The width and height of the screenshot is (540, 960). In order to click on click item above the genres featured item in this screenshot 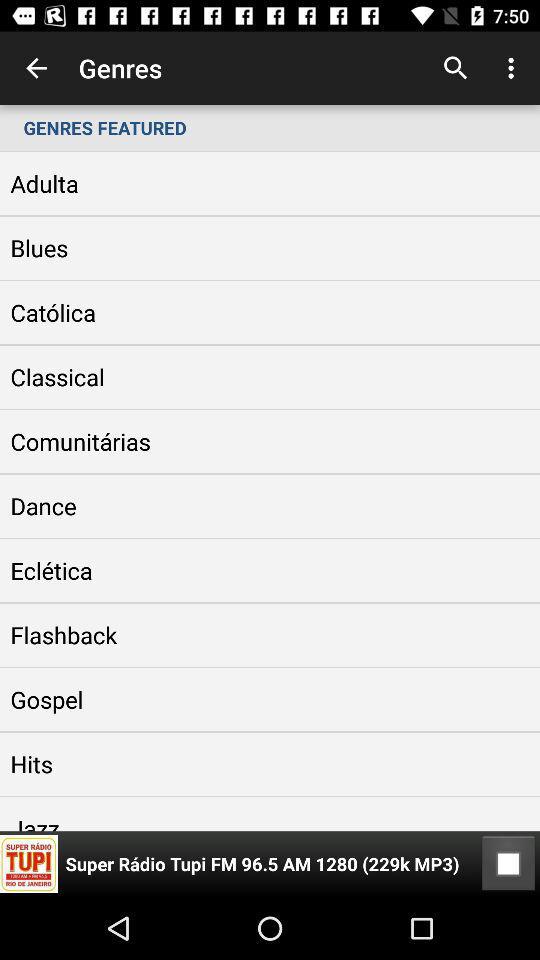, I will do `click(36, 68)`.